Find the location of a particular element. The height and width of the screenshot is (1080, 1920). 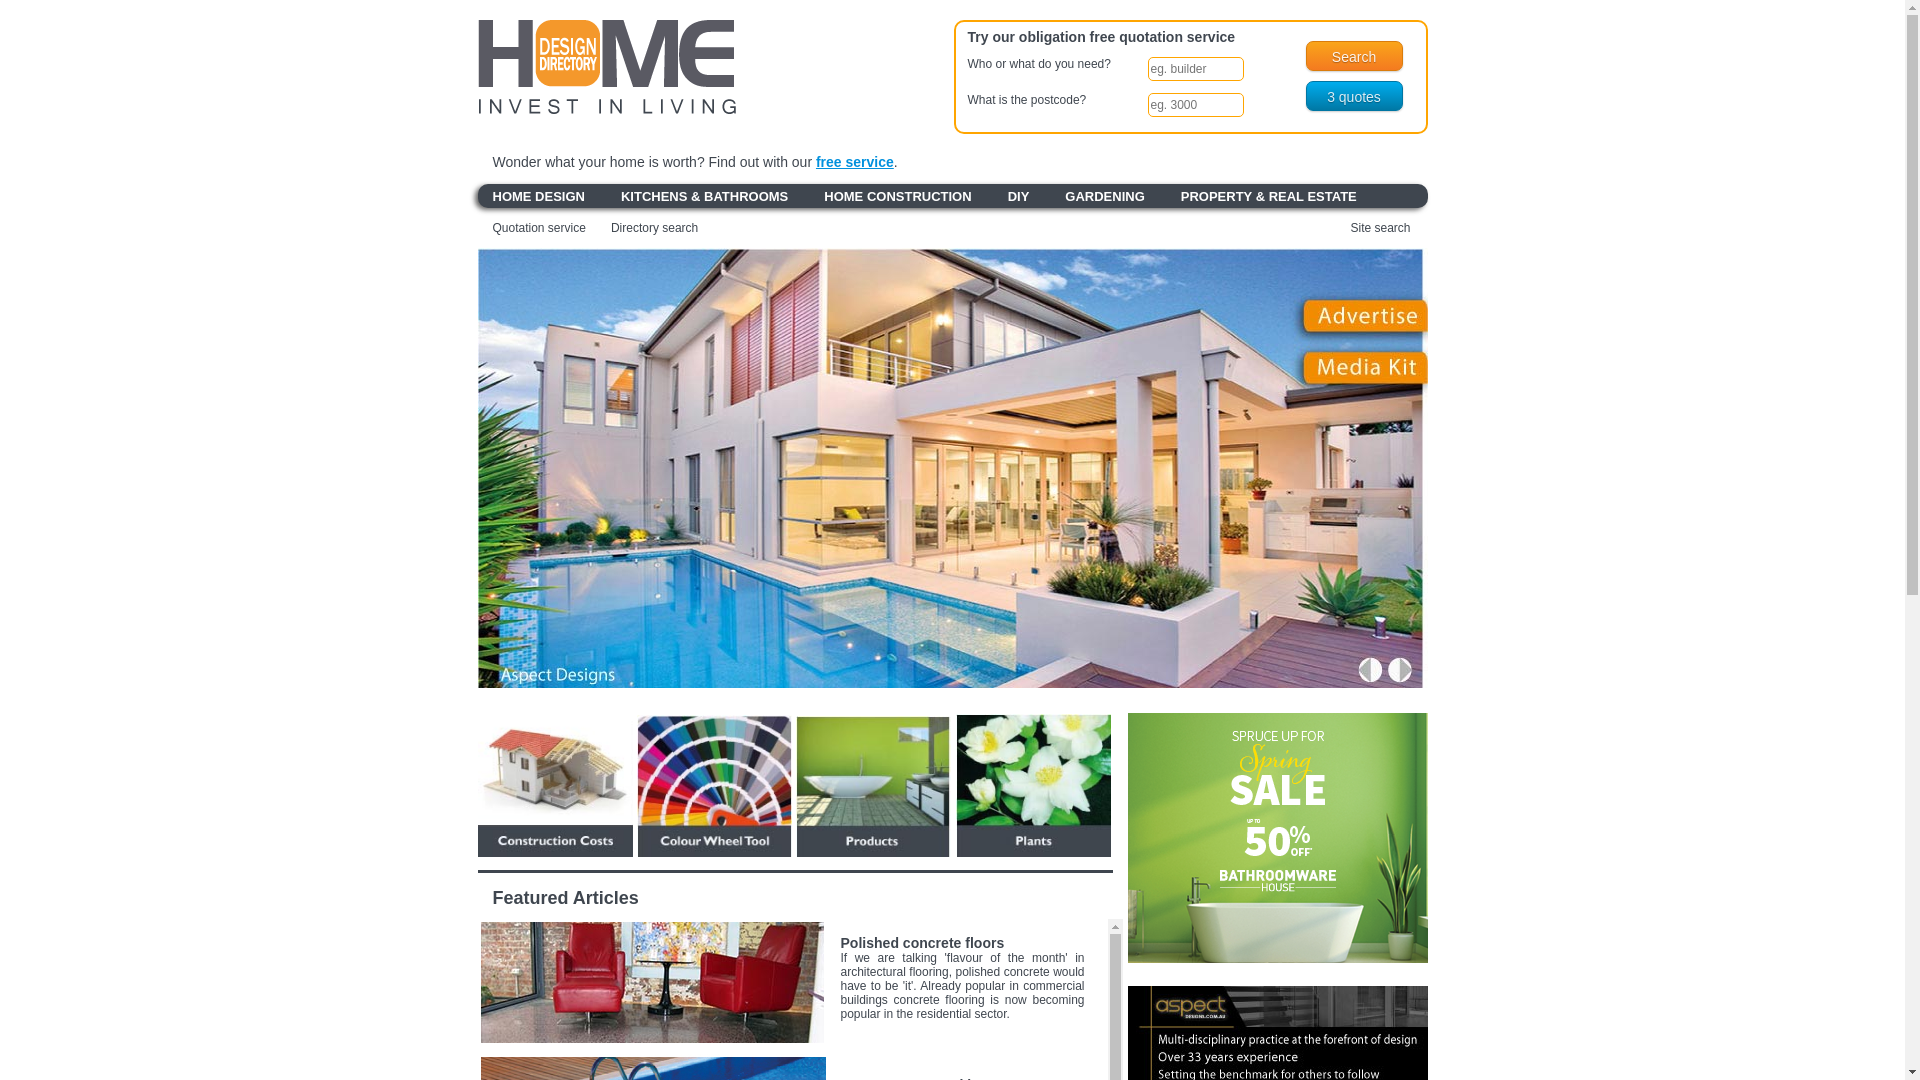

3 quotes is located at coordinates (1354, 96).